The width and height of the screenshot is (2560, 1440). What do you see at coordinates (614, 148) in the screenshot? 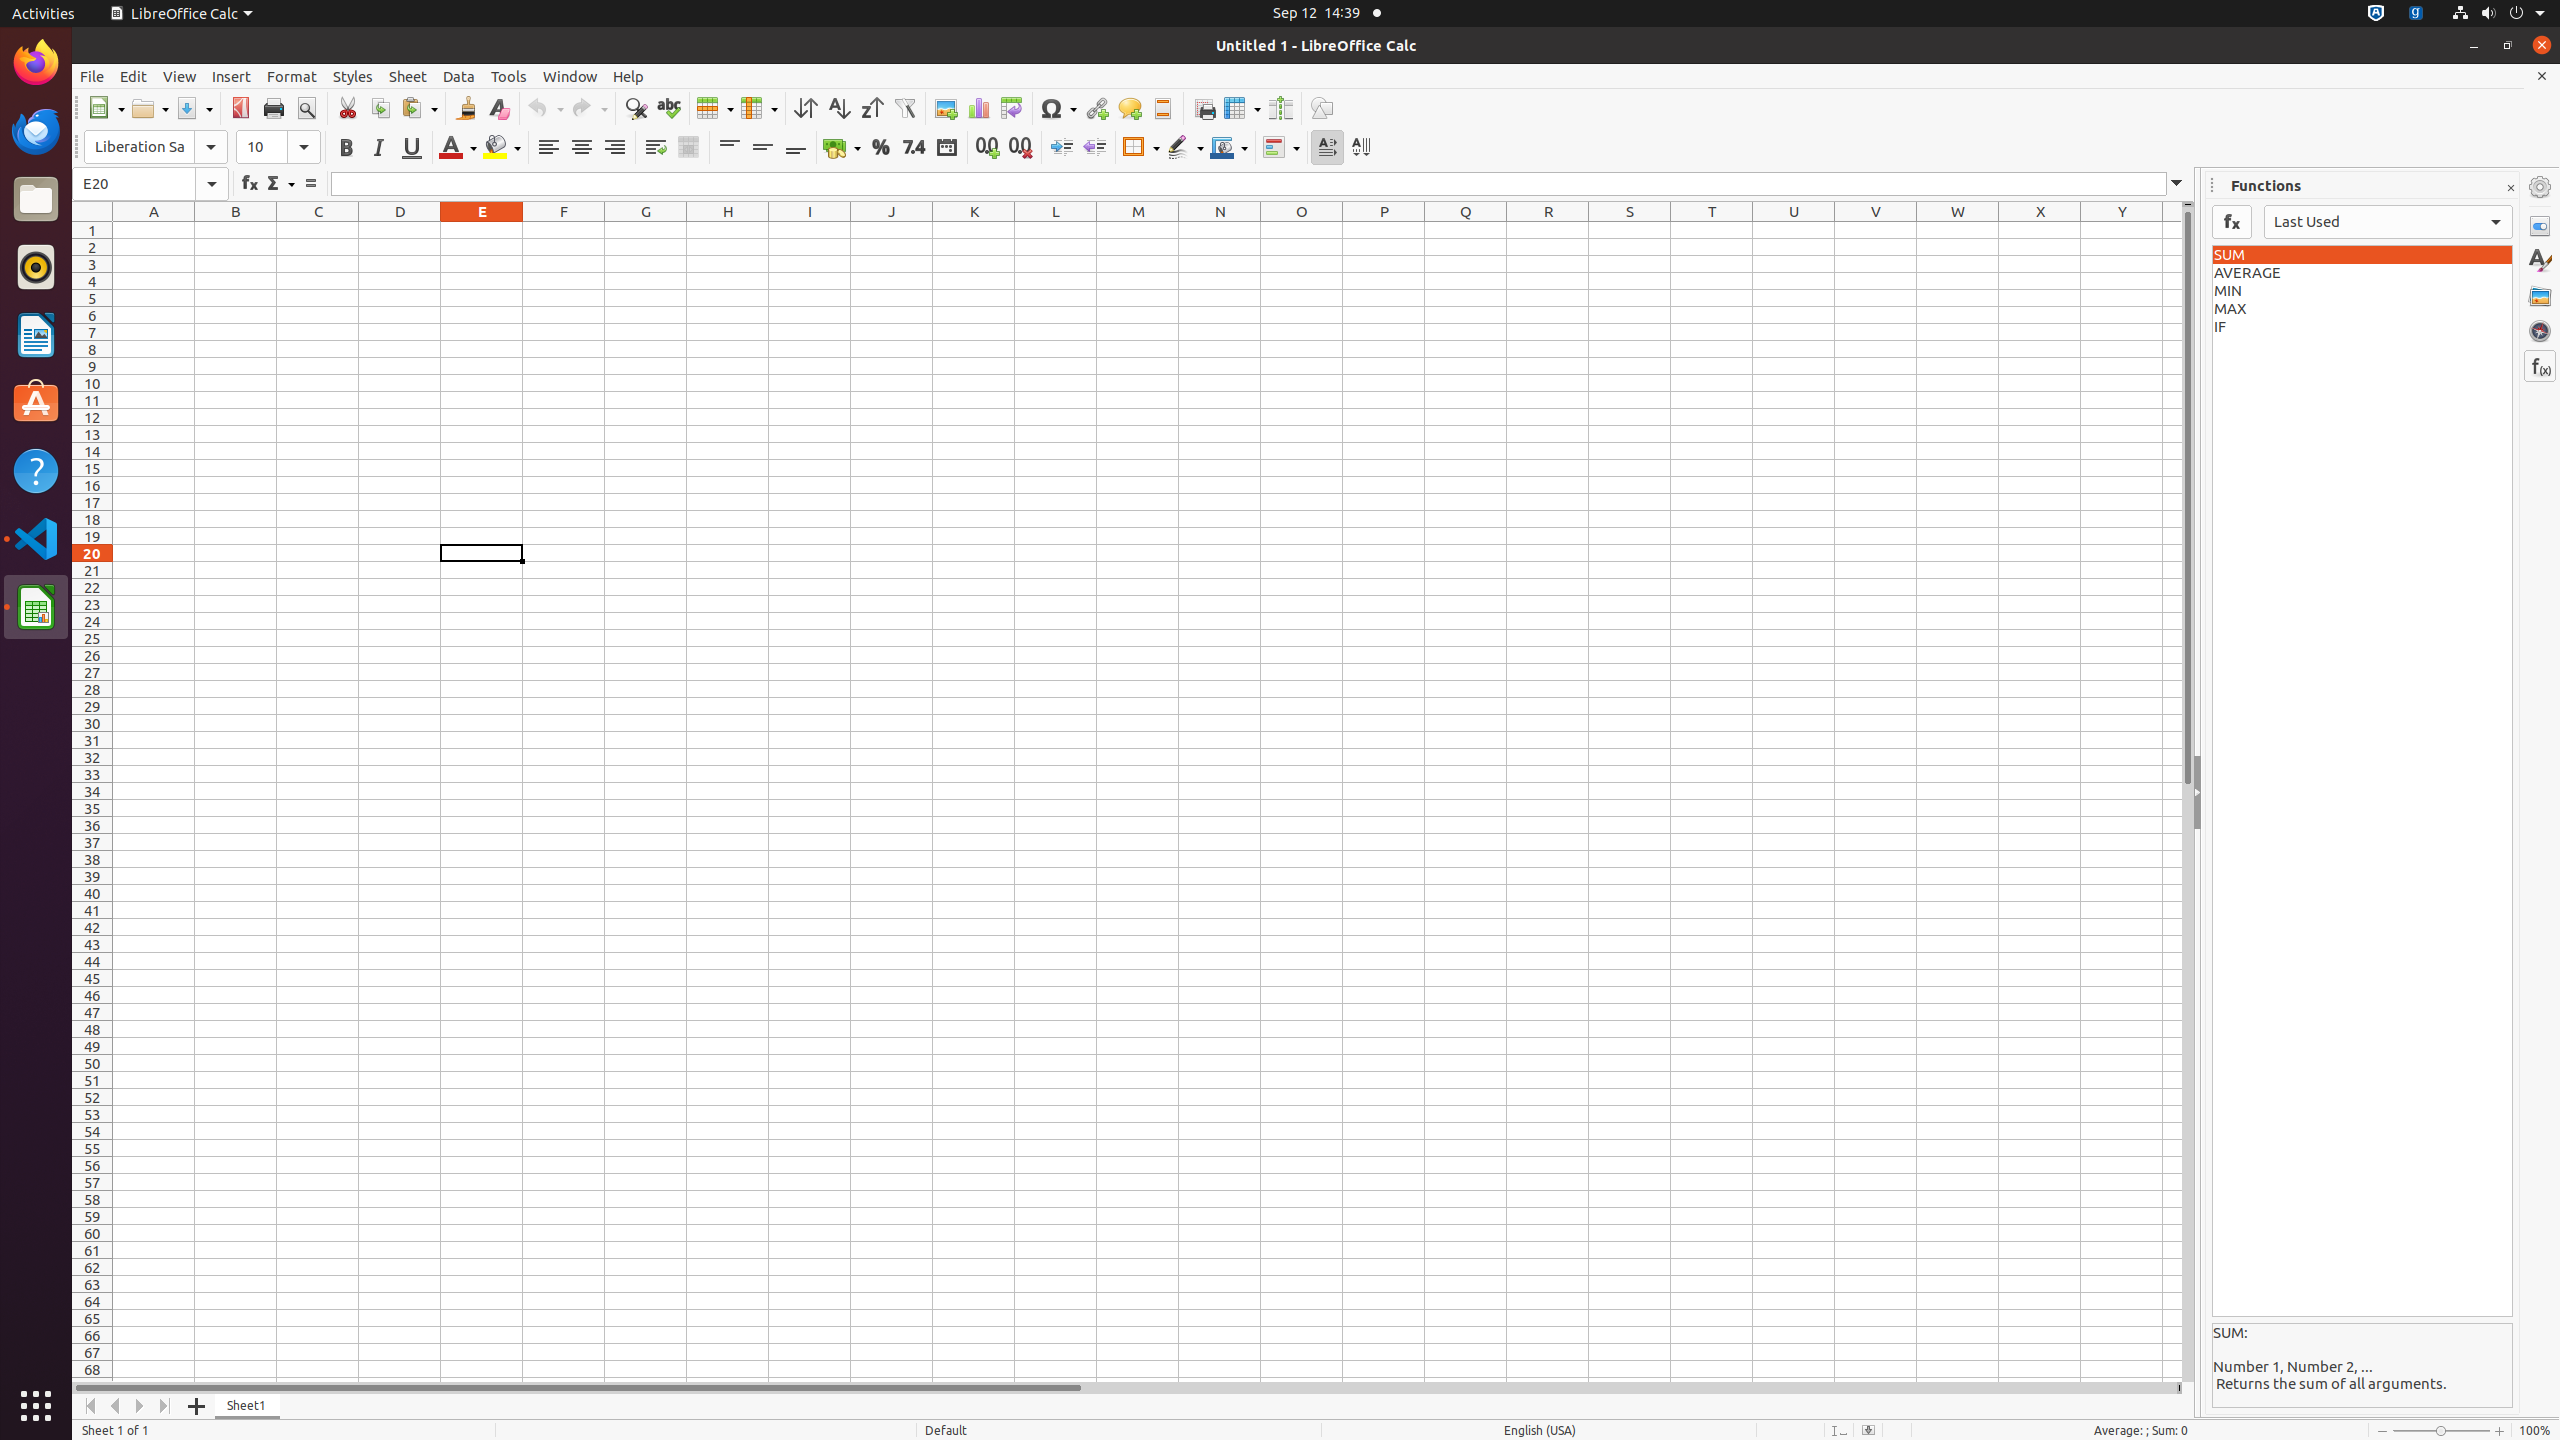
I see `Align Right` at bounding box center [614, 148].